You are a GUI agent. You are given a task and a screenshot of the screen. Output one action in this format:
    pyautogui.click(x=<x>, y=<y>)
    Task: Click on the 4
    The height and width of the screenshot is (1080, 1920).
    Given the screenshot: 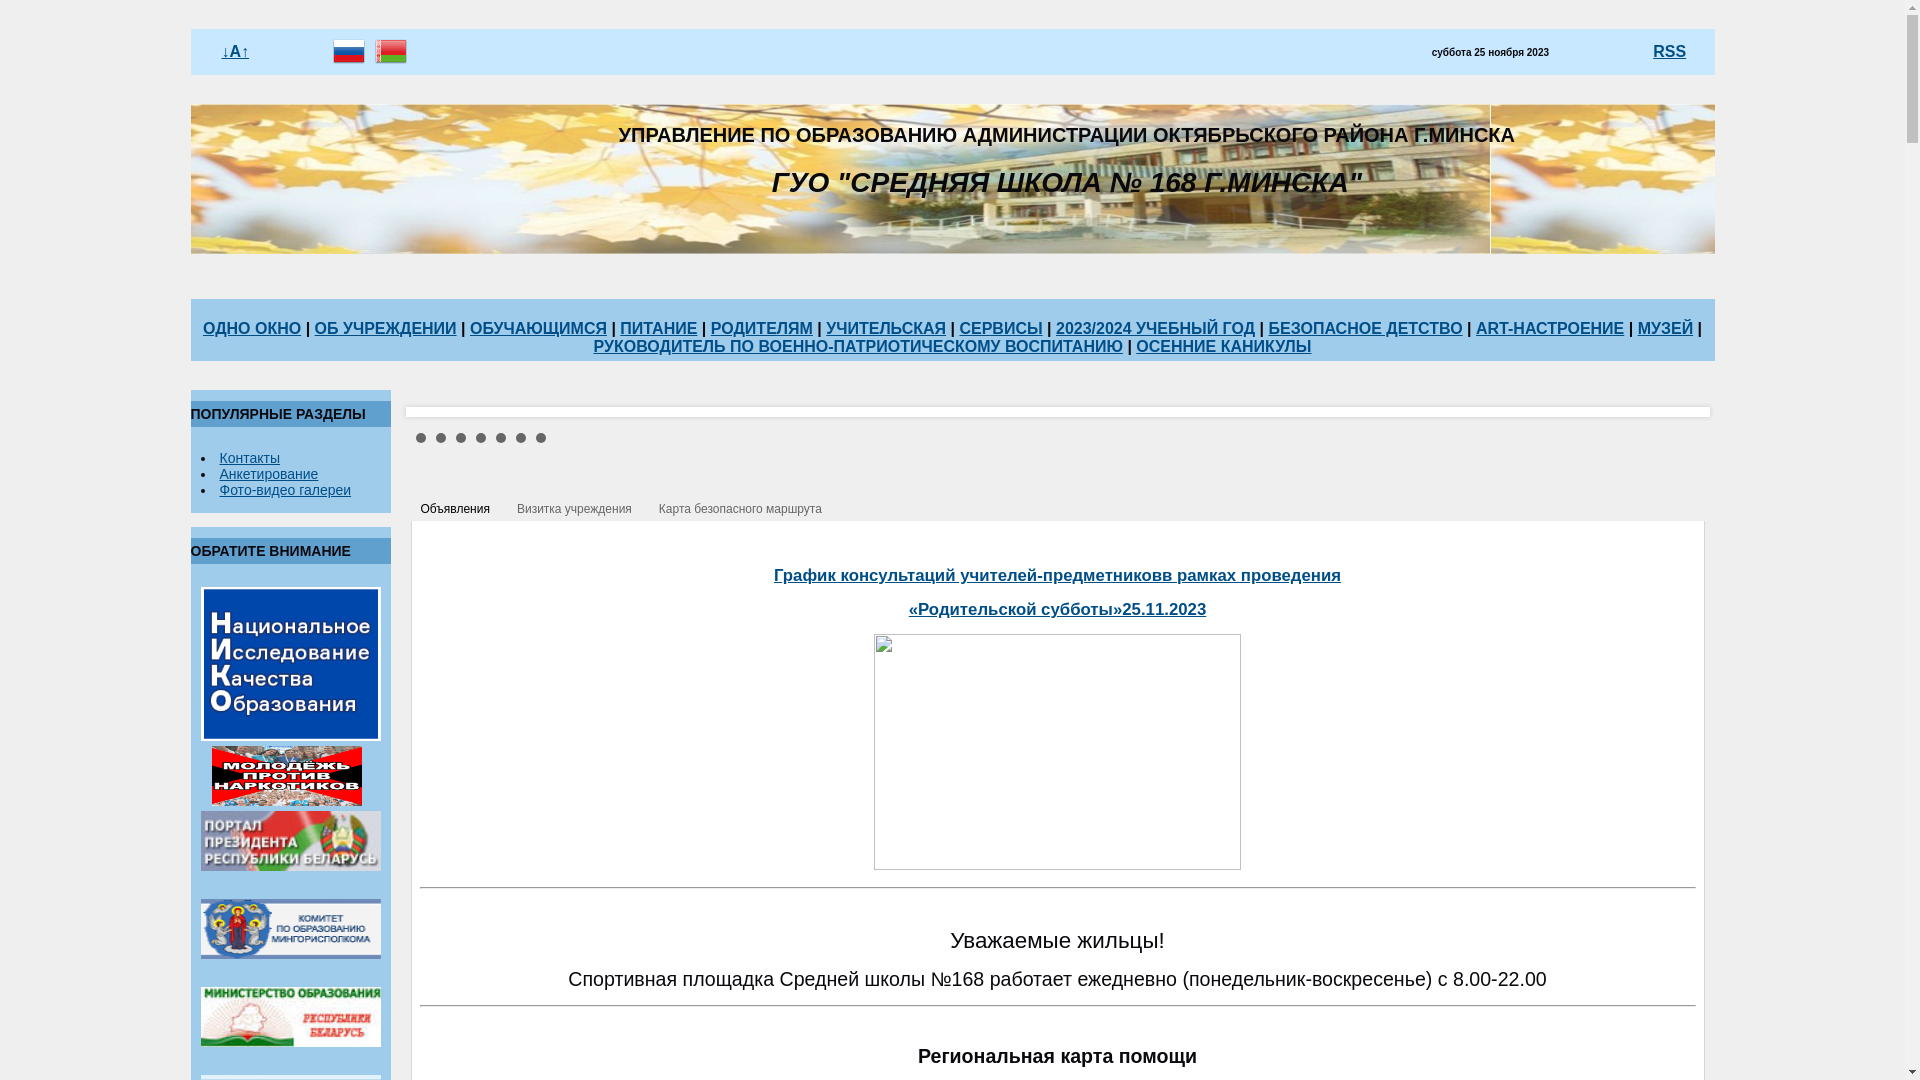 What is the action you would take?
    pyautogui.click(x=481, y=438)
    